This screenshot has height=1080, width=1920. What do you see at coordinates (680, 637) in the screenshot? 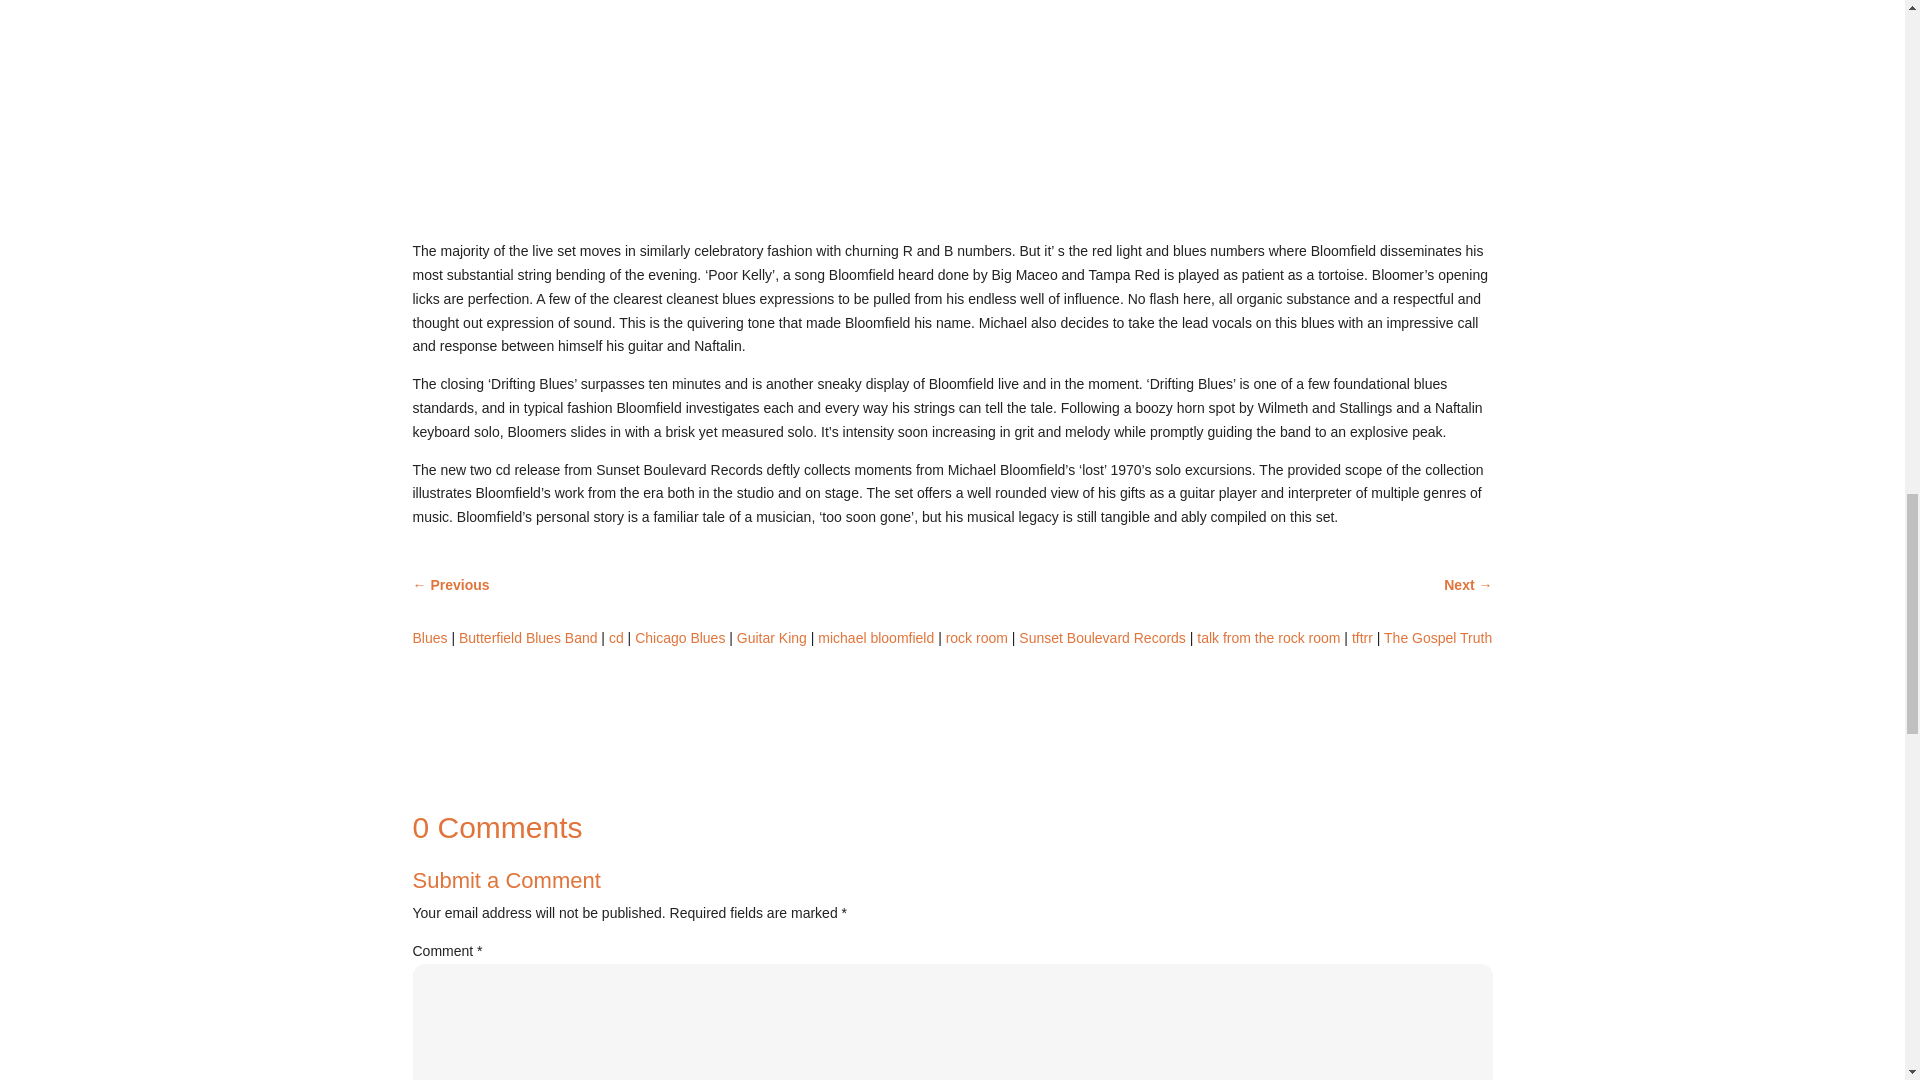
I see `Chicago Blues` at bounding box center [680, 637].